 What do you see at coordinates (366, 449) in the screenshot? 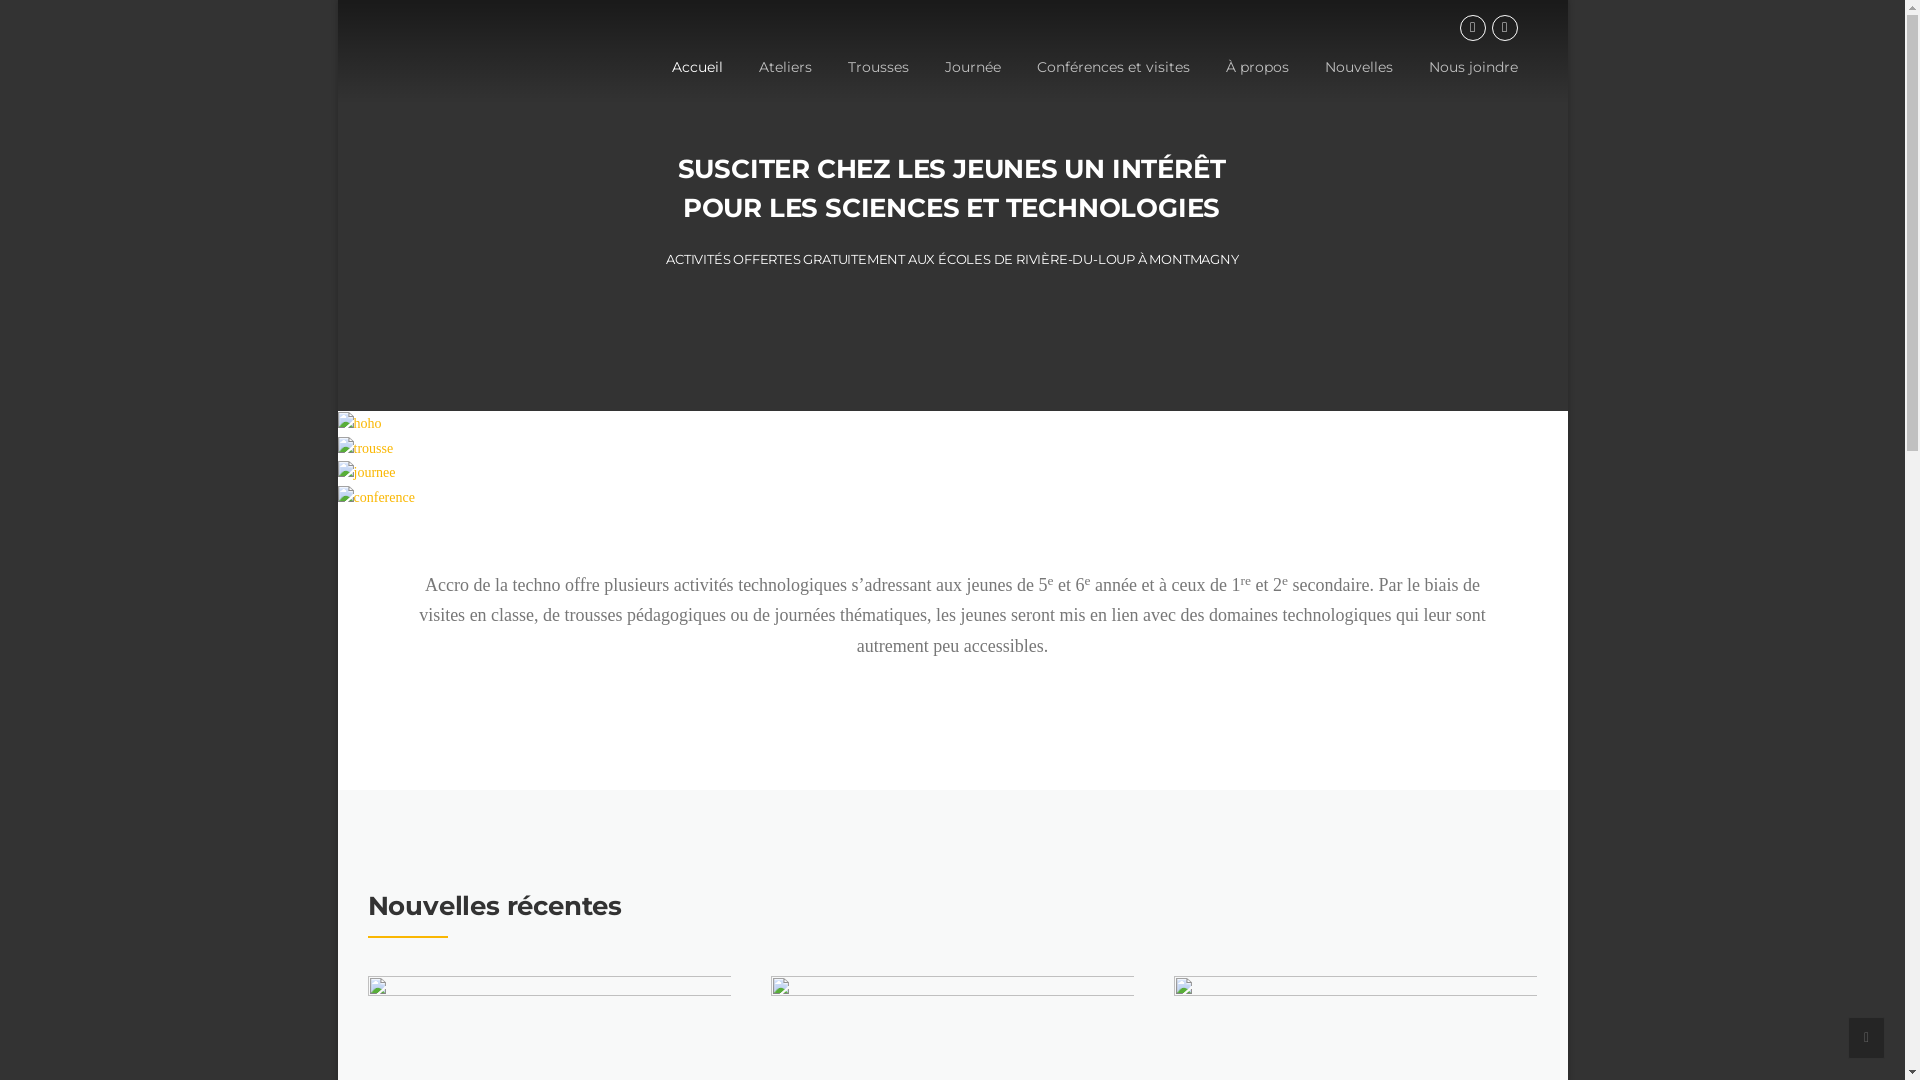
I see `trousse` at bounding box center [366, 449].